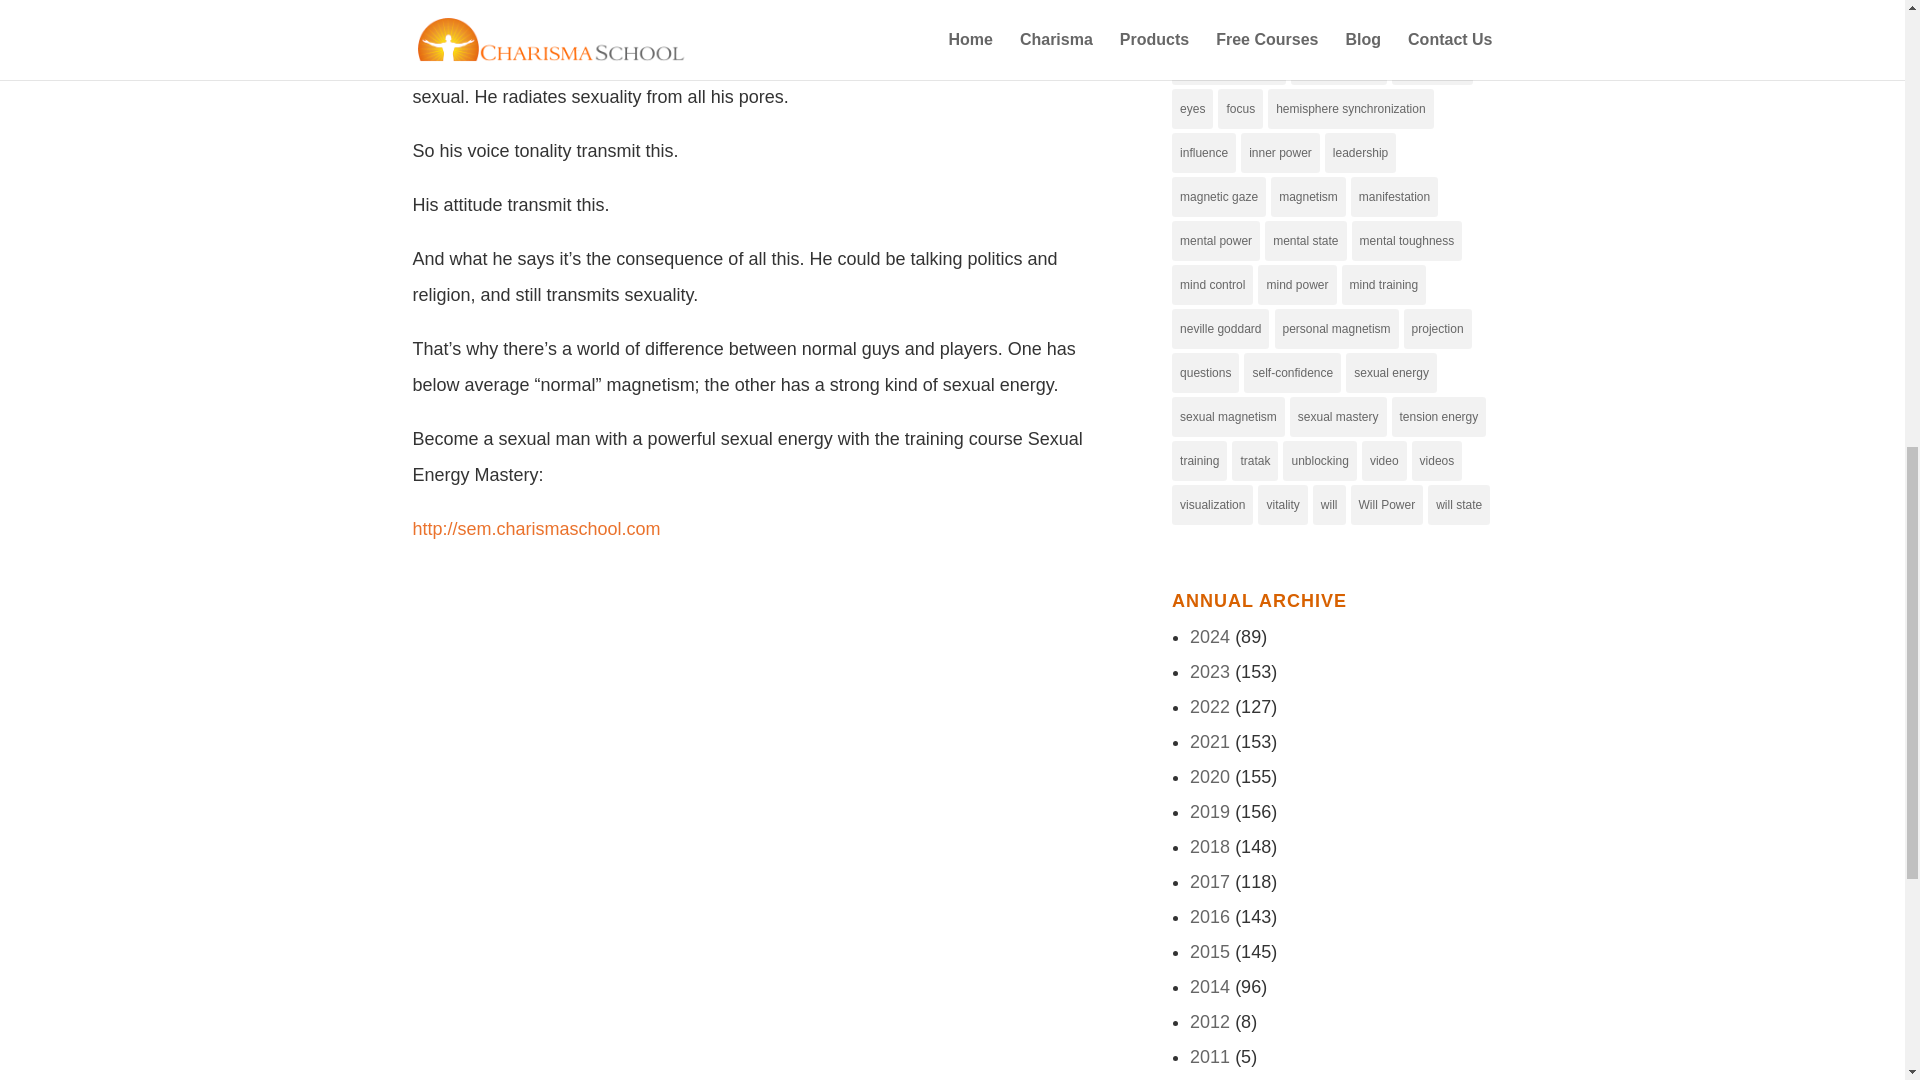  I want to click on mental state, so click(1305, 241).